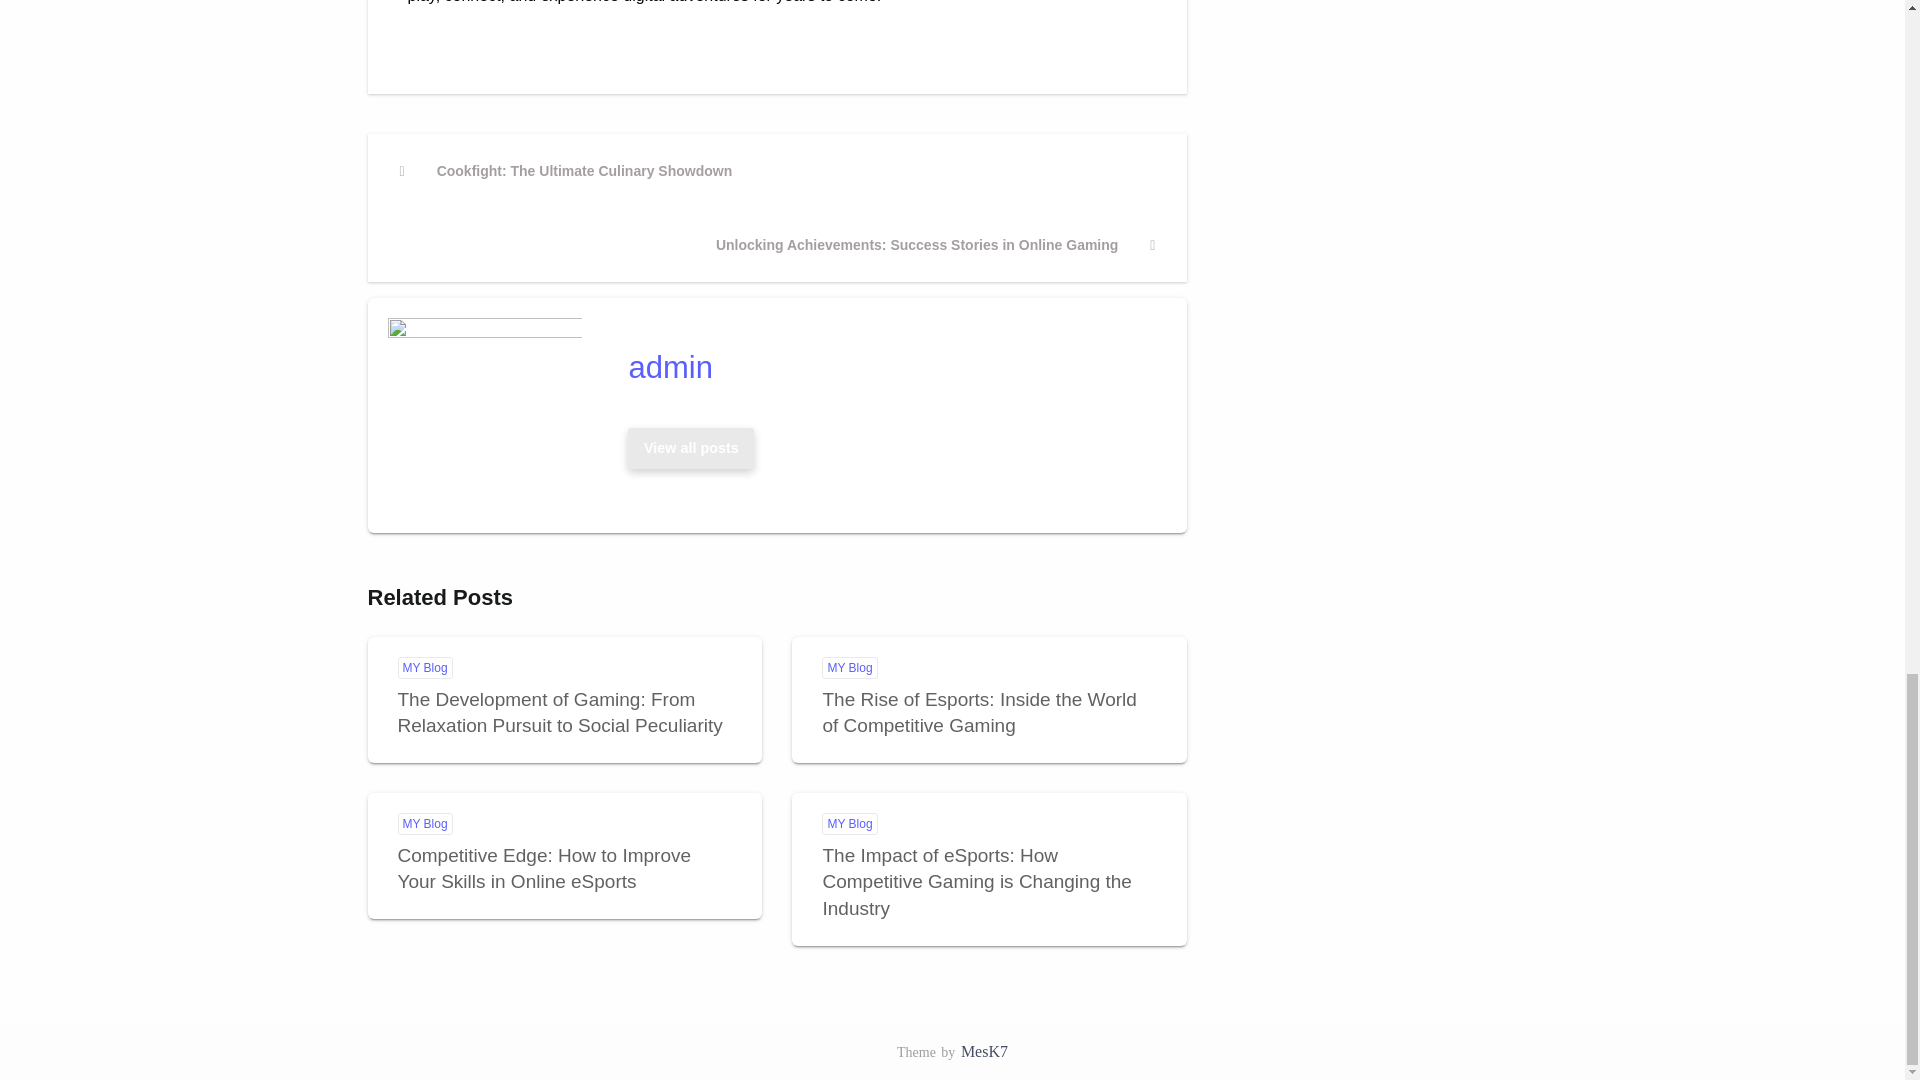  I want to click on View all posts, so click(690, 448).